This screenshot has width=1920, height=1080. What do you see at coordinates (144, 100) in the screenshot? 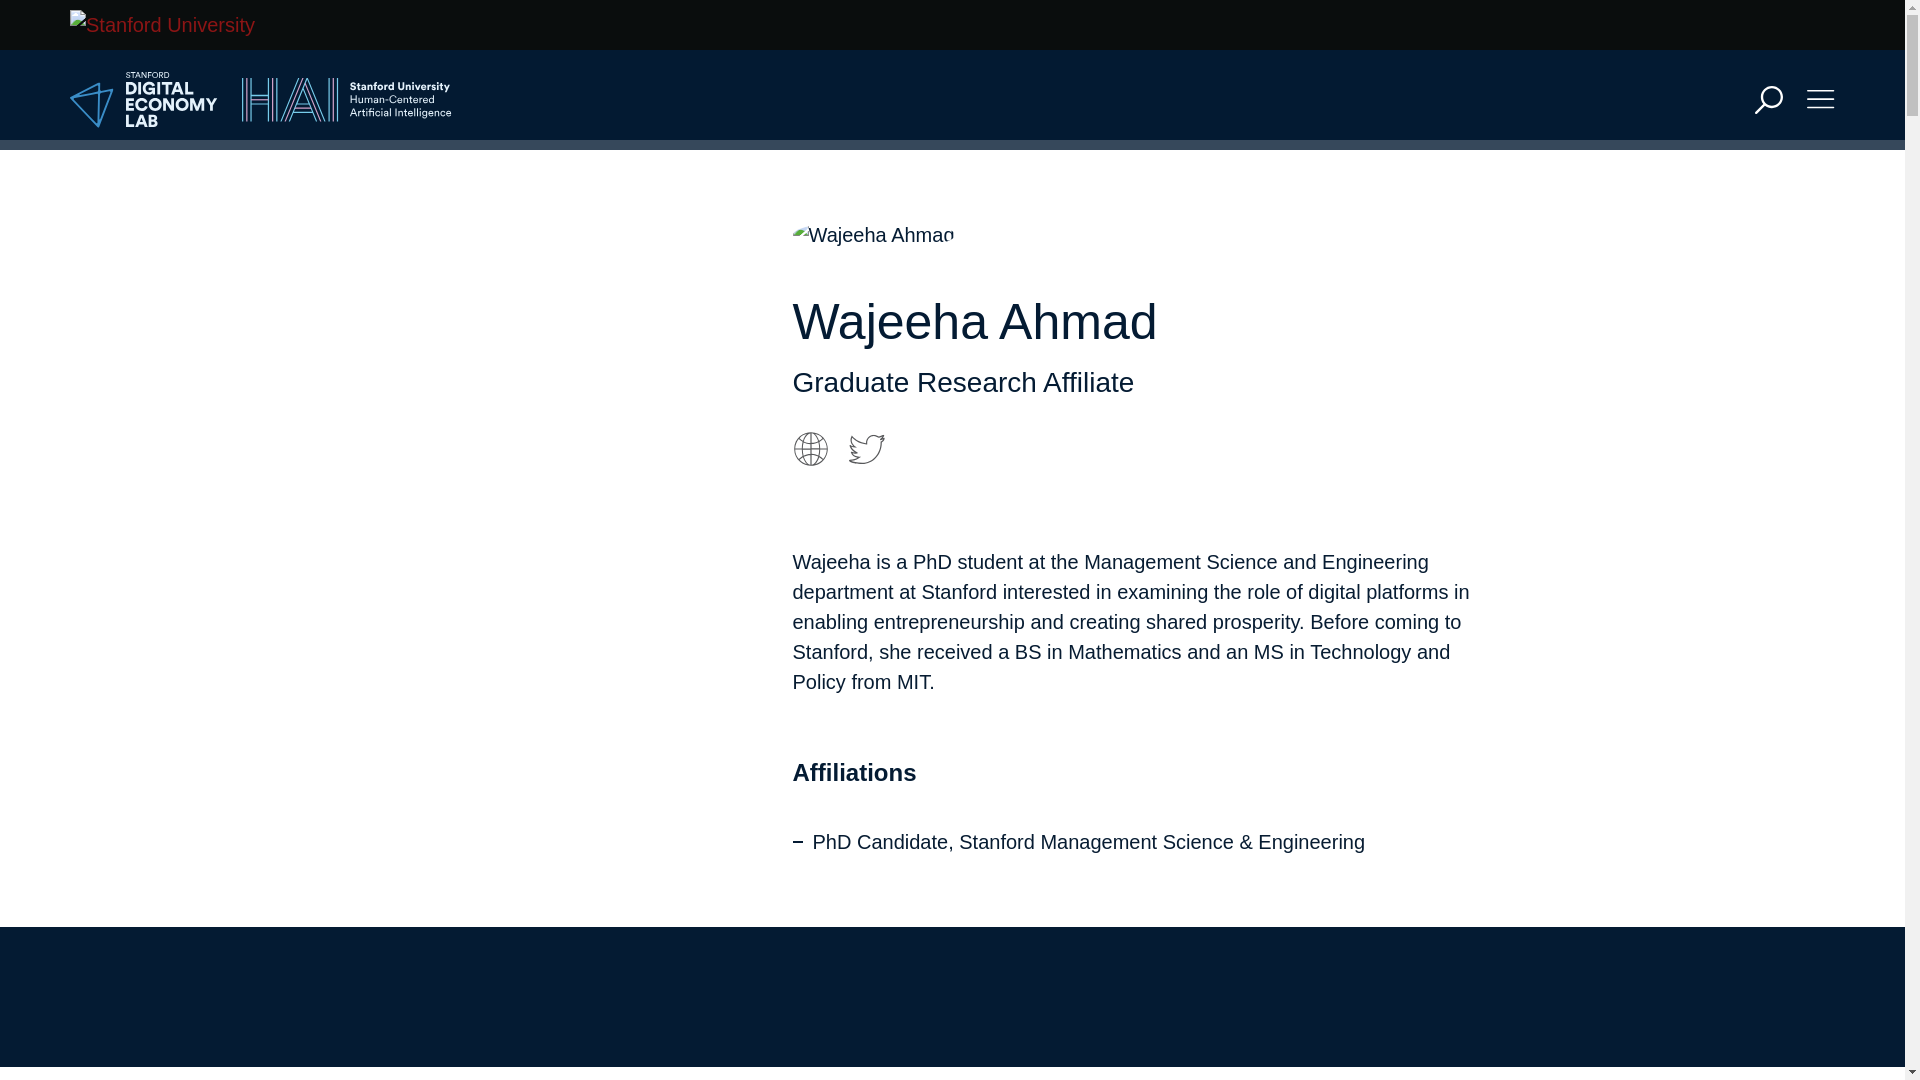
I see `Digital Economy Lab` at bounding box center [144, 100].